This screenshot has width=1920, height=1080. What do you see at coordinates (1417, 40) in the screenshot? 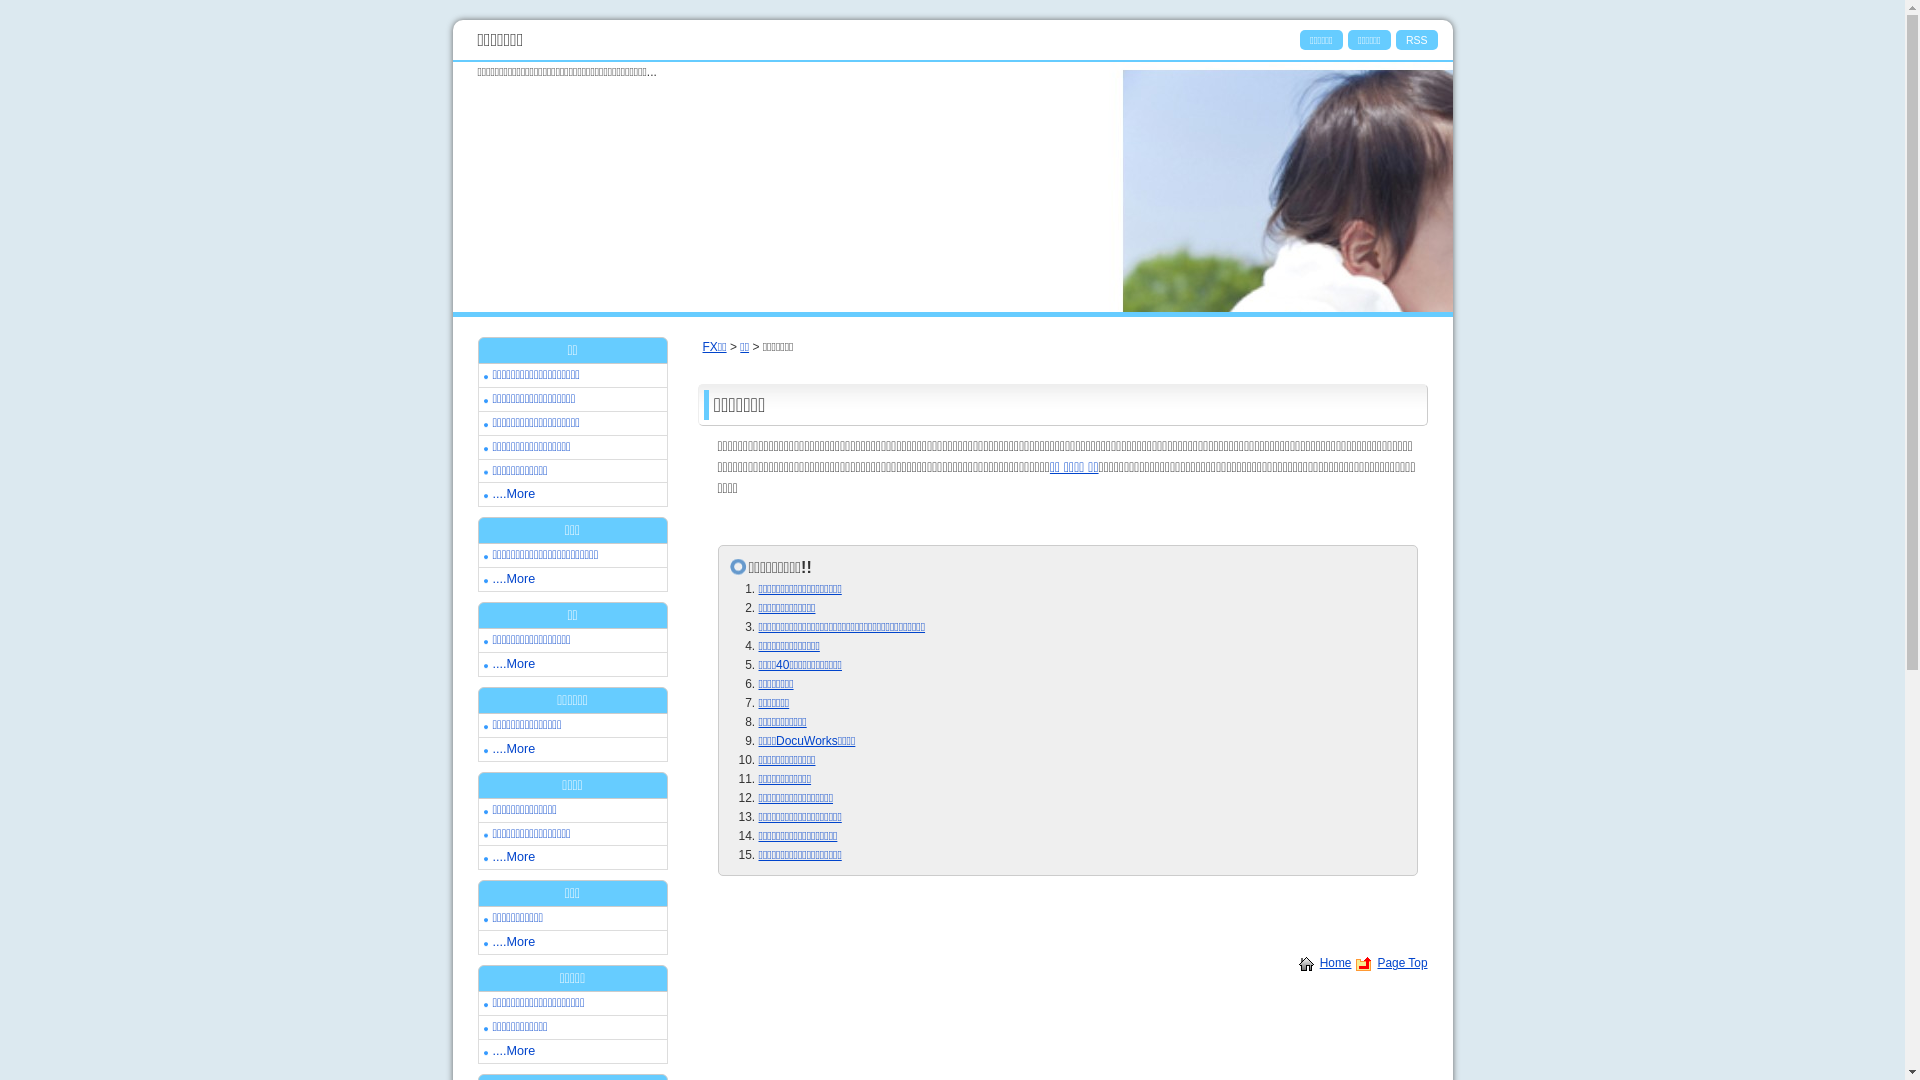
I see `RSS` at bounding box center [1417, 40].